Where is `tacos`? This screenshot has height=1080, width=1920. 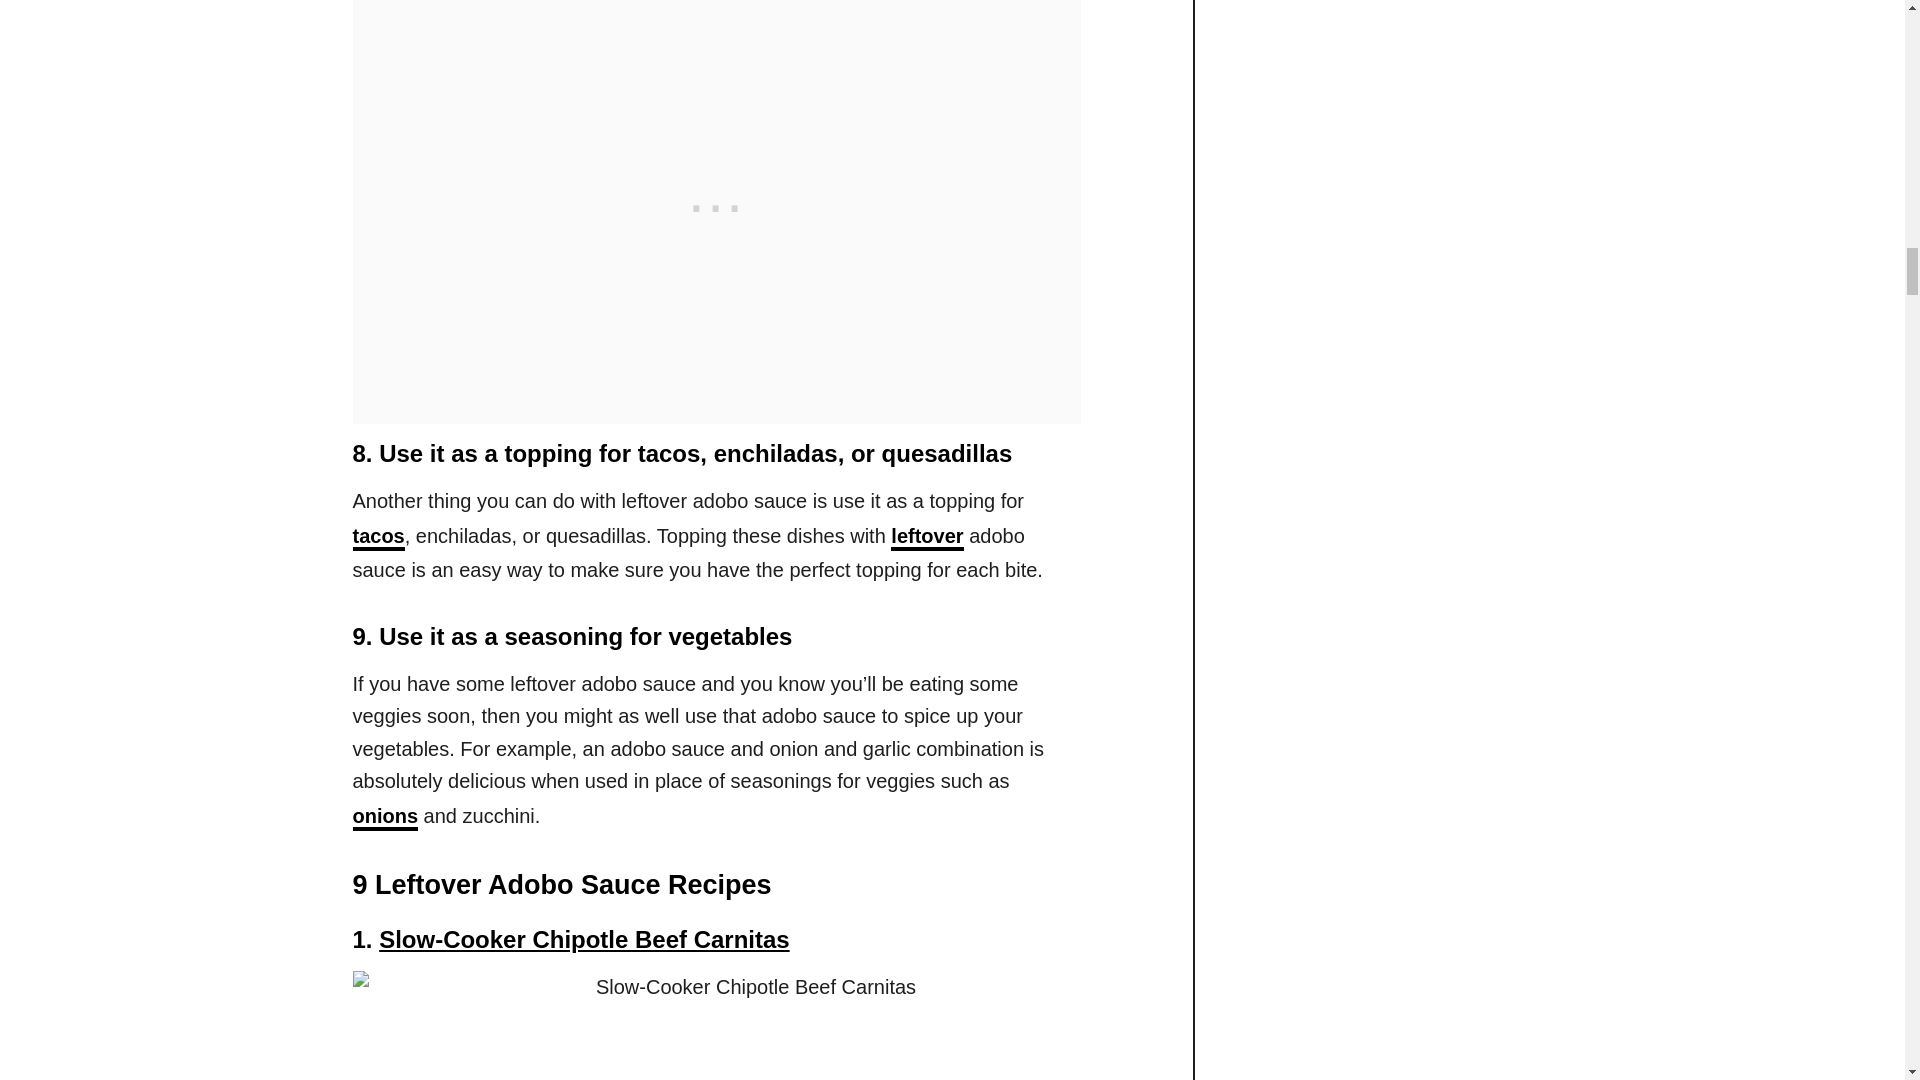 tacos is located at coordinates (377, 537).